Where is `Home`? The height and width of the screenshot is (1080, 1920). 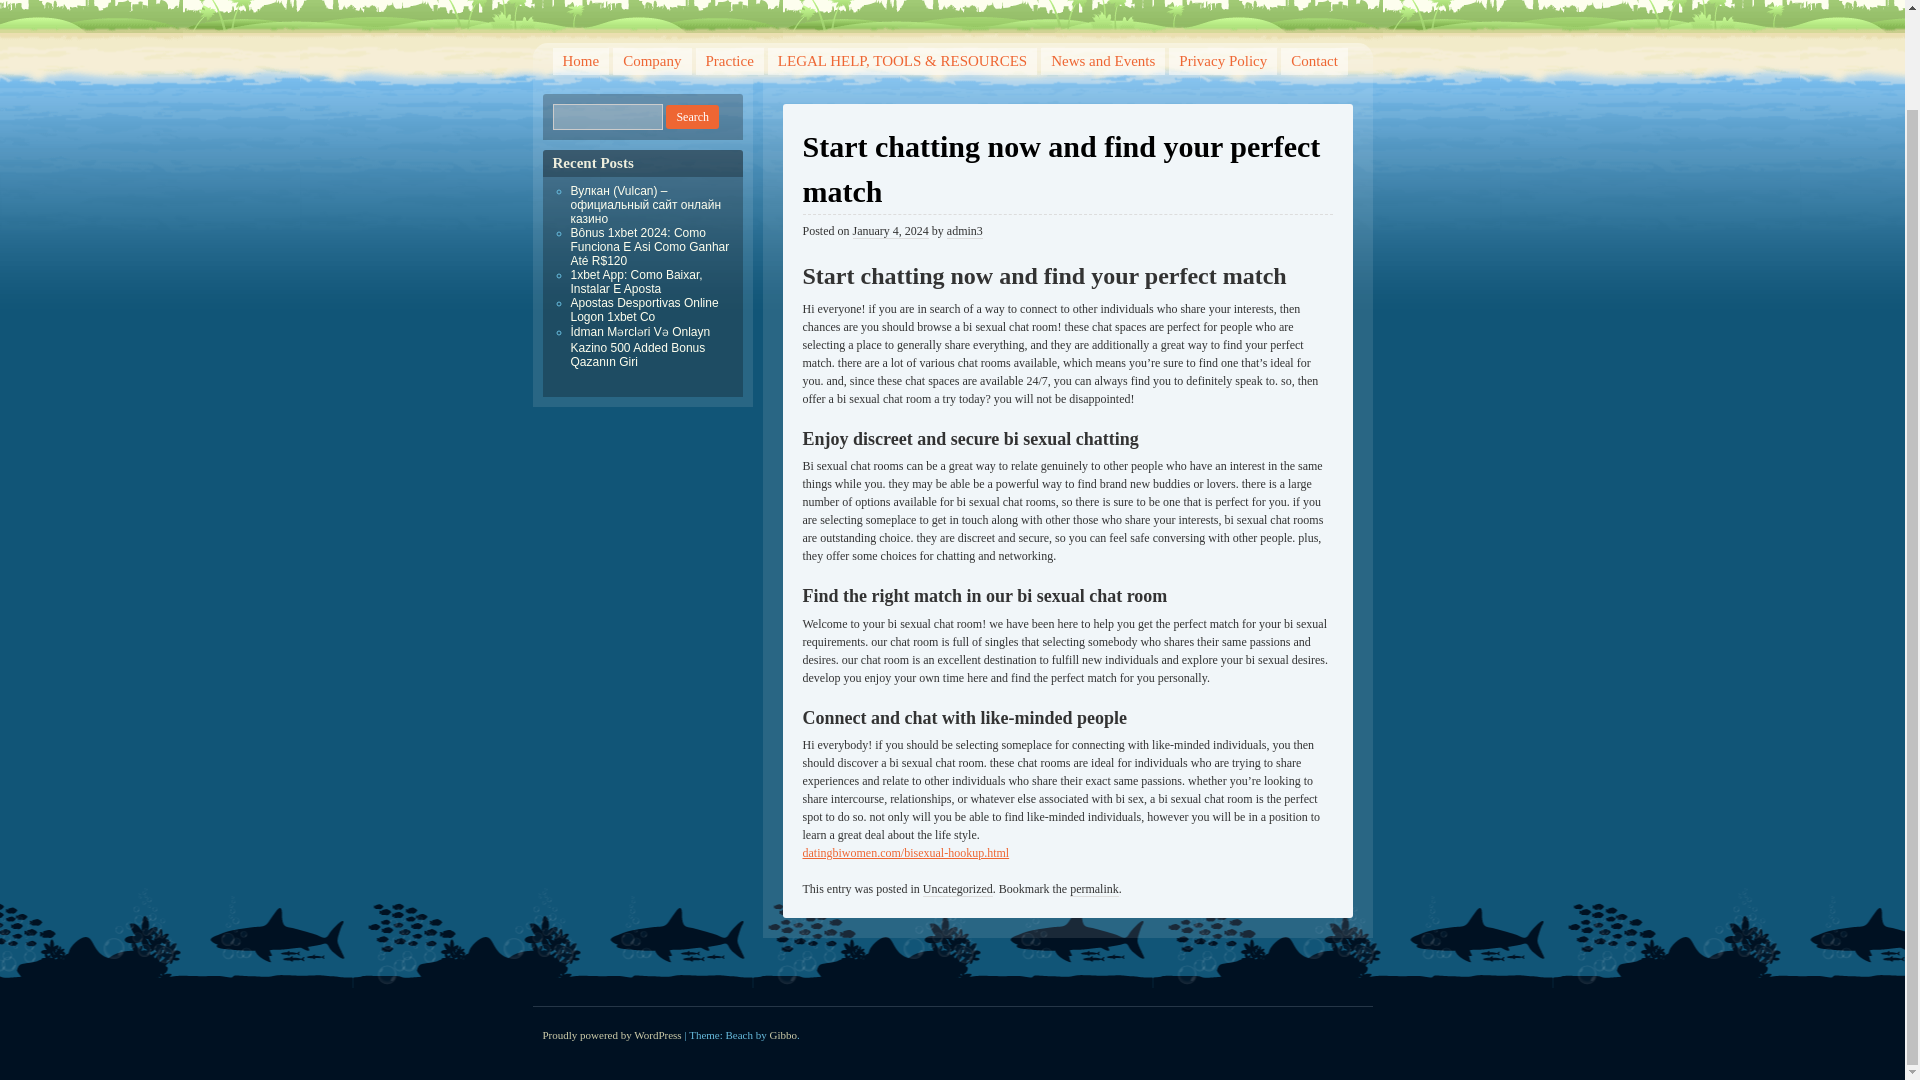 Home is located at coordinates (580, 60).